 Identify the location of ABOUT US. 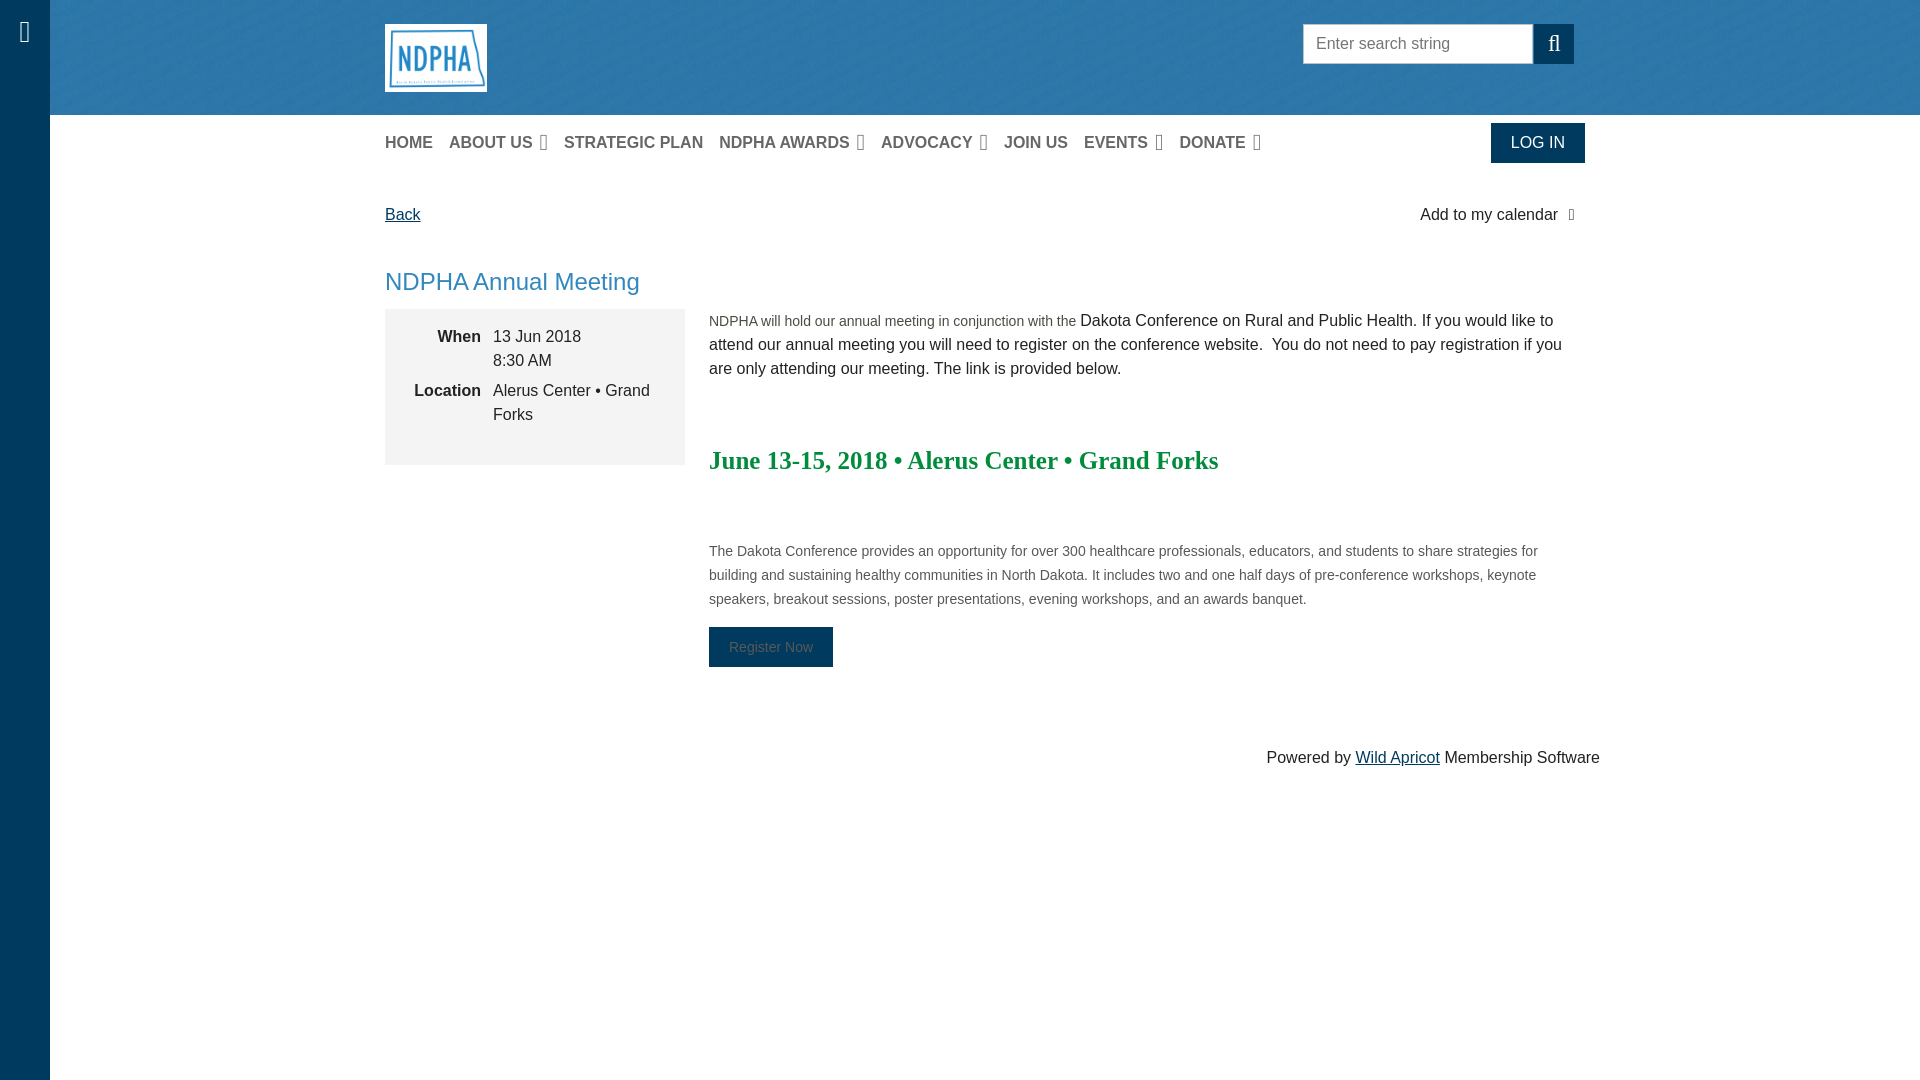
(506, 142).